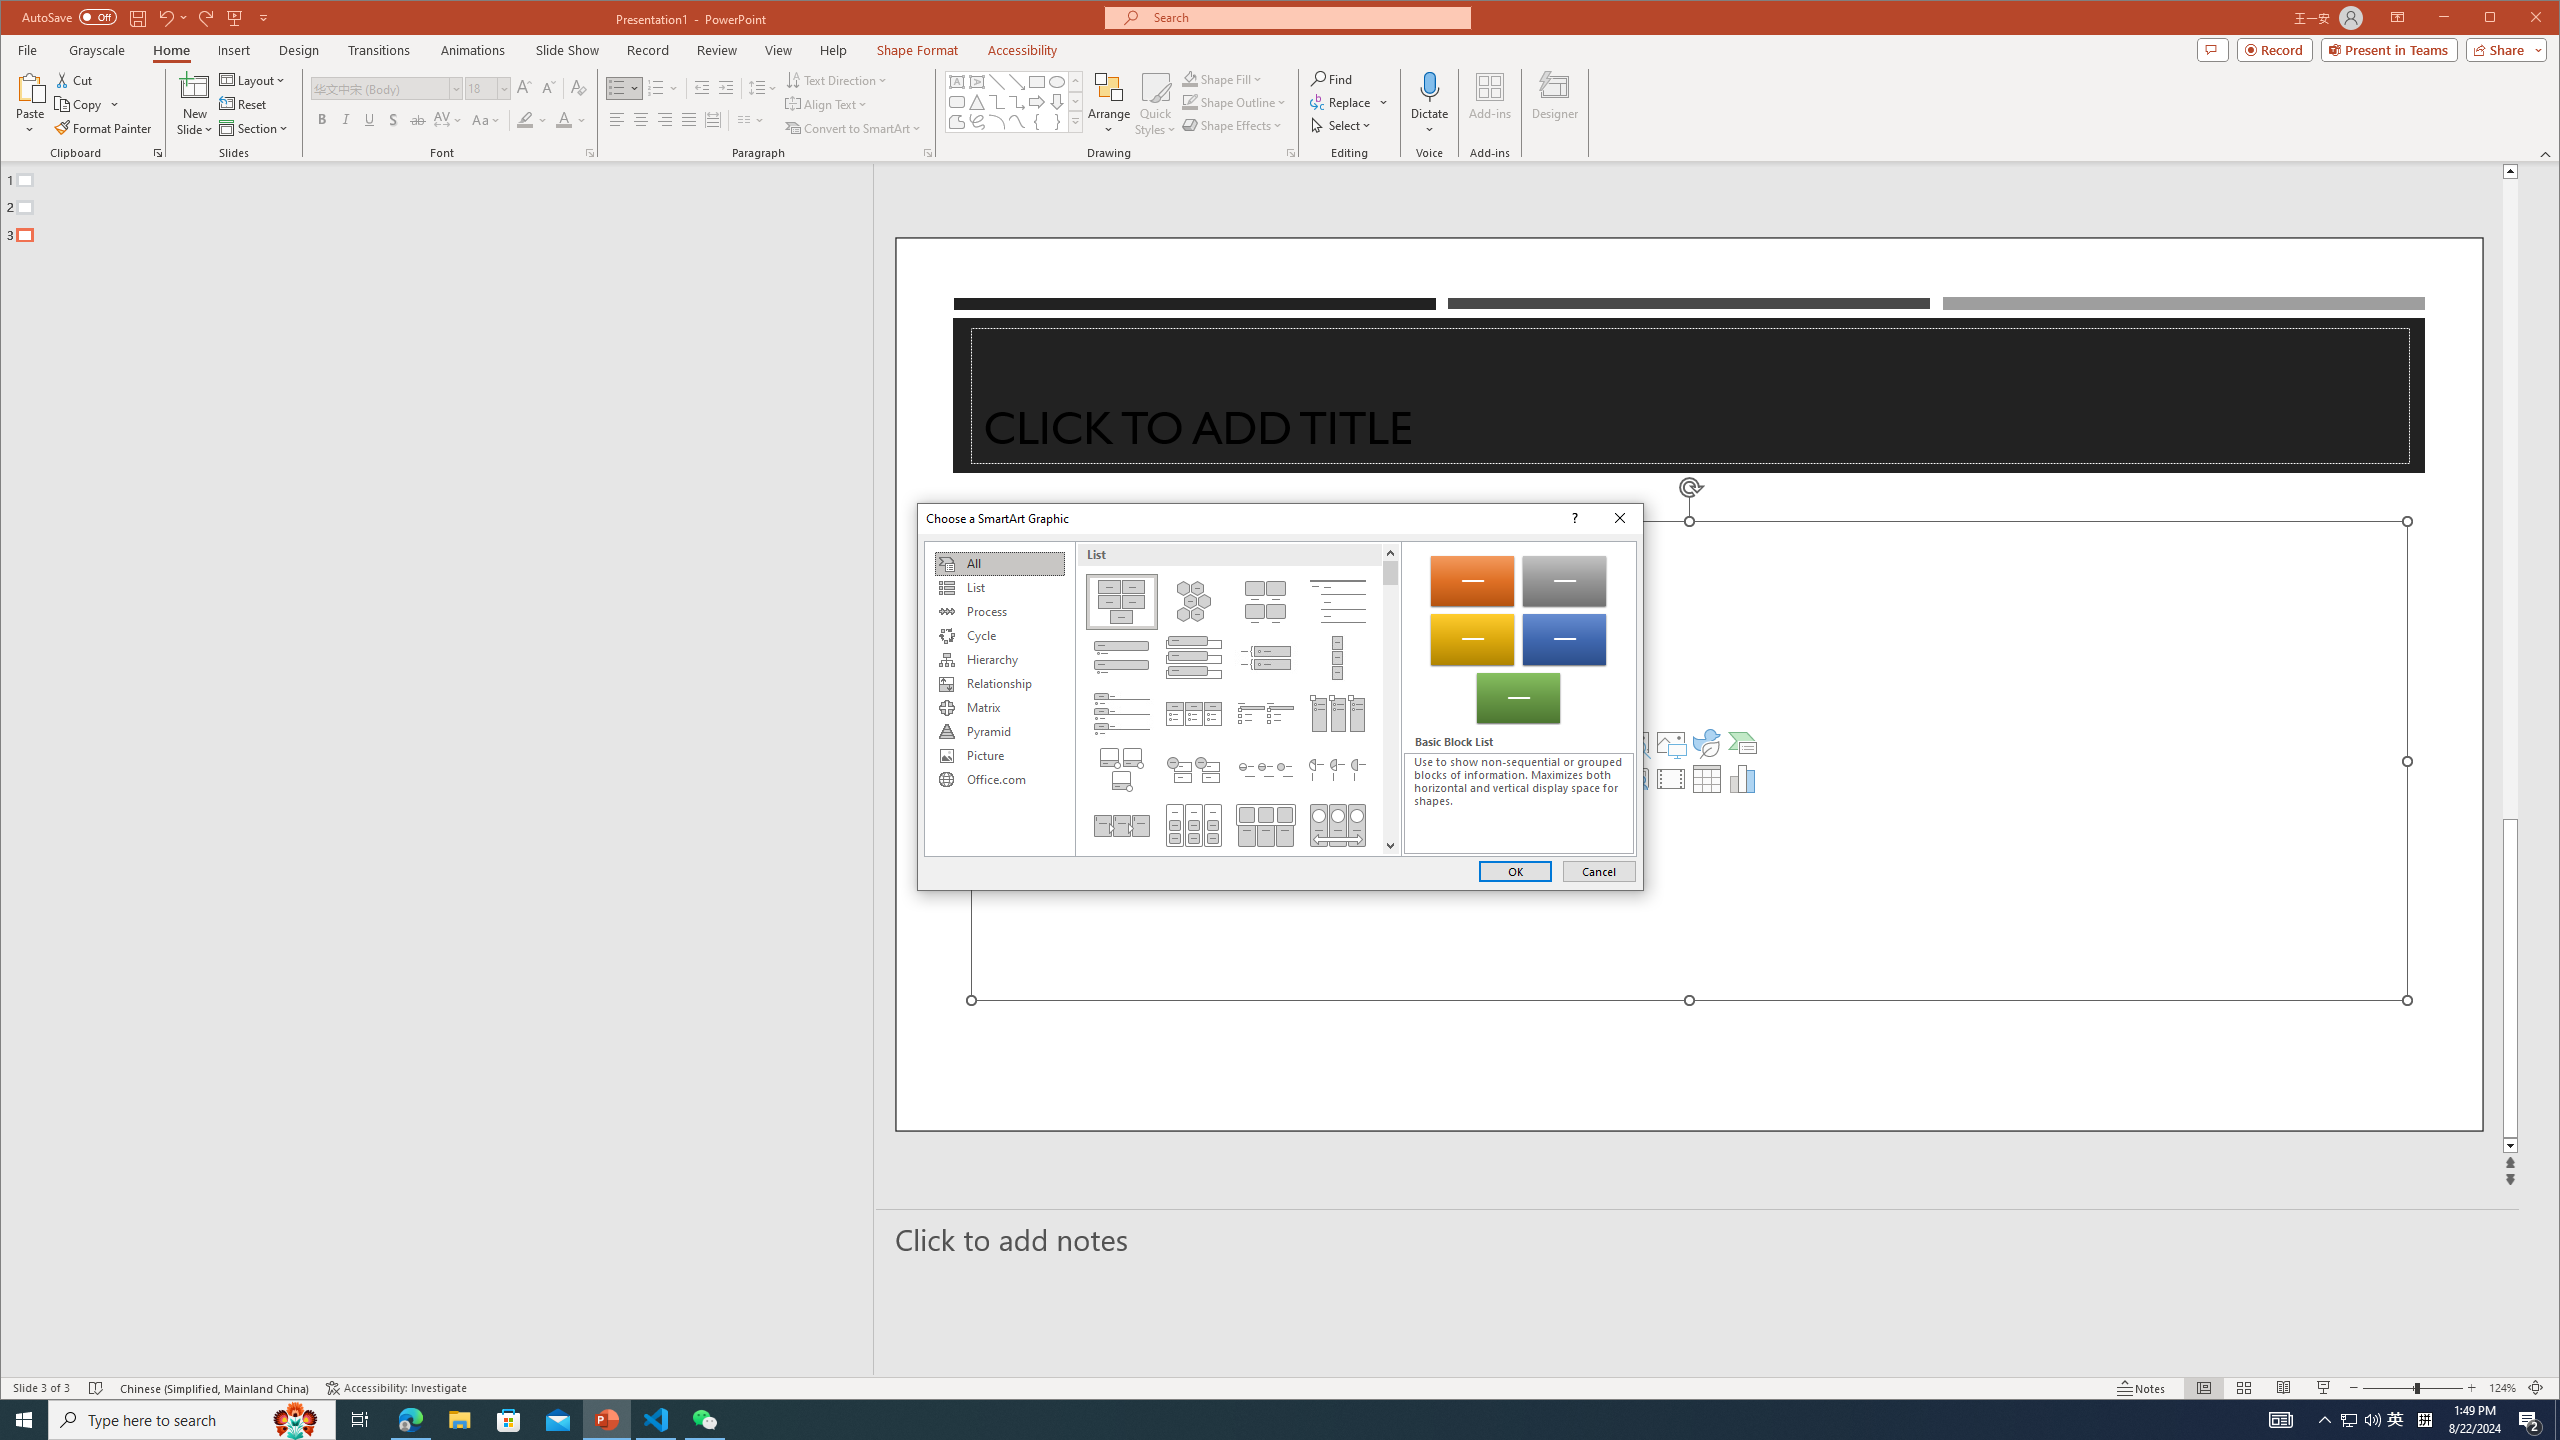  Describe the element at coordinates (1430, 86) in the screenshot. I see `Dictate` at that location.